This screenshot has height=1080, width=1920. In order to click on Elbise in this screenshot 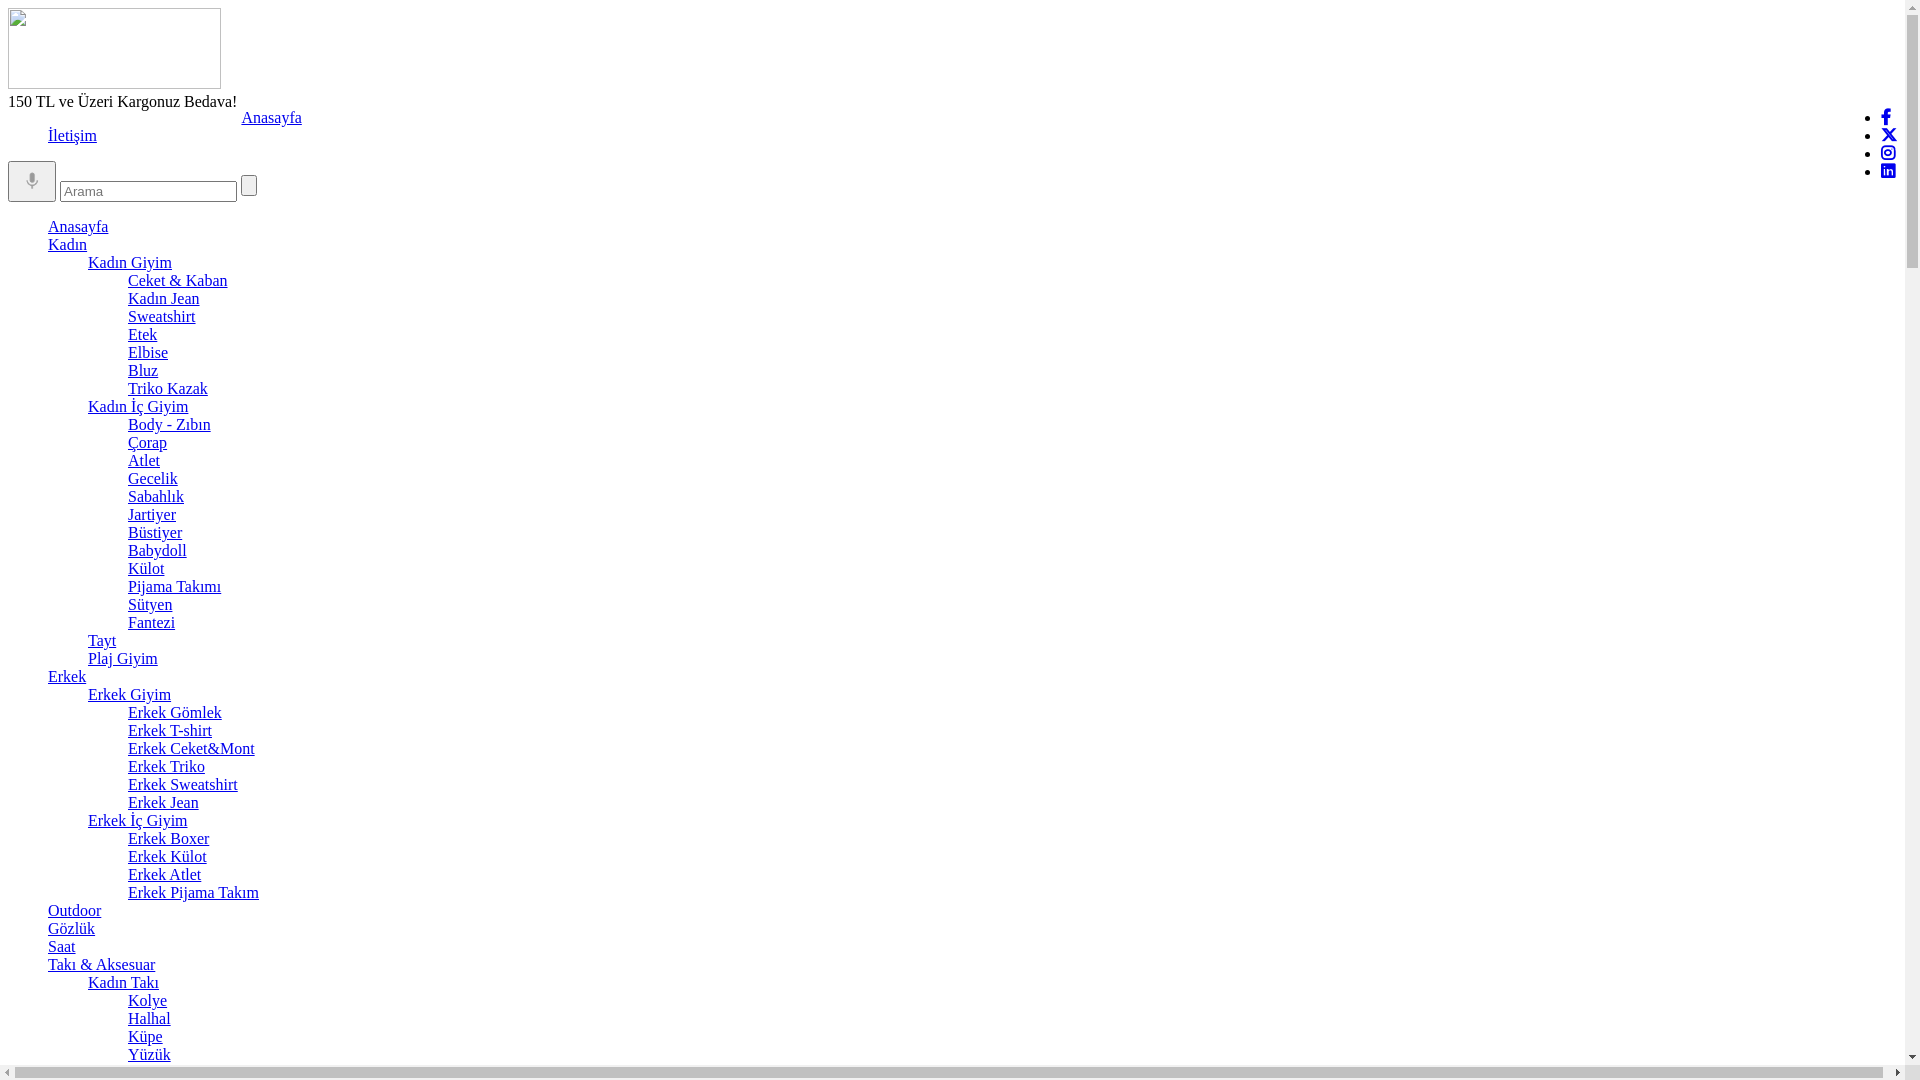, I will do `click(148, 352)`.